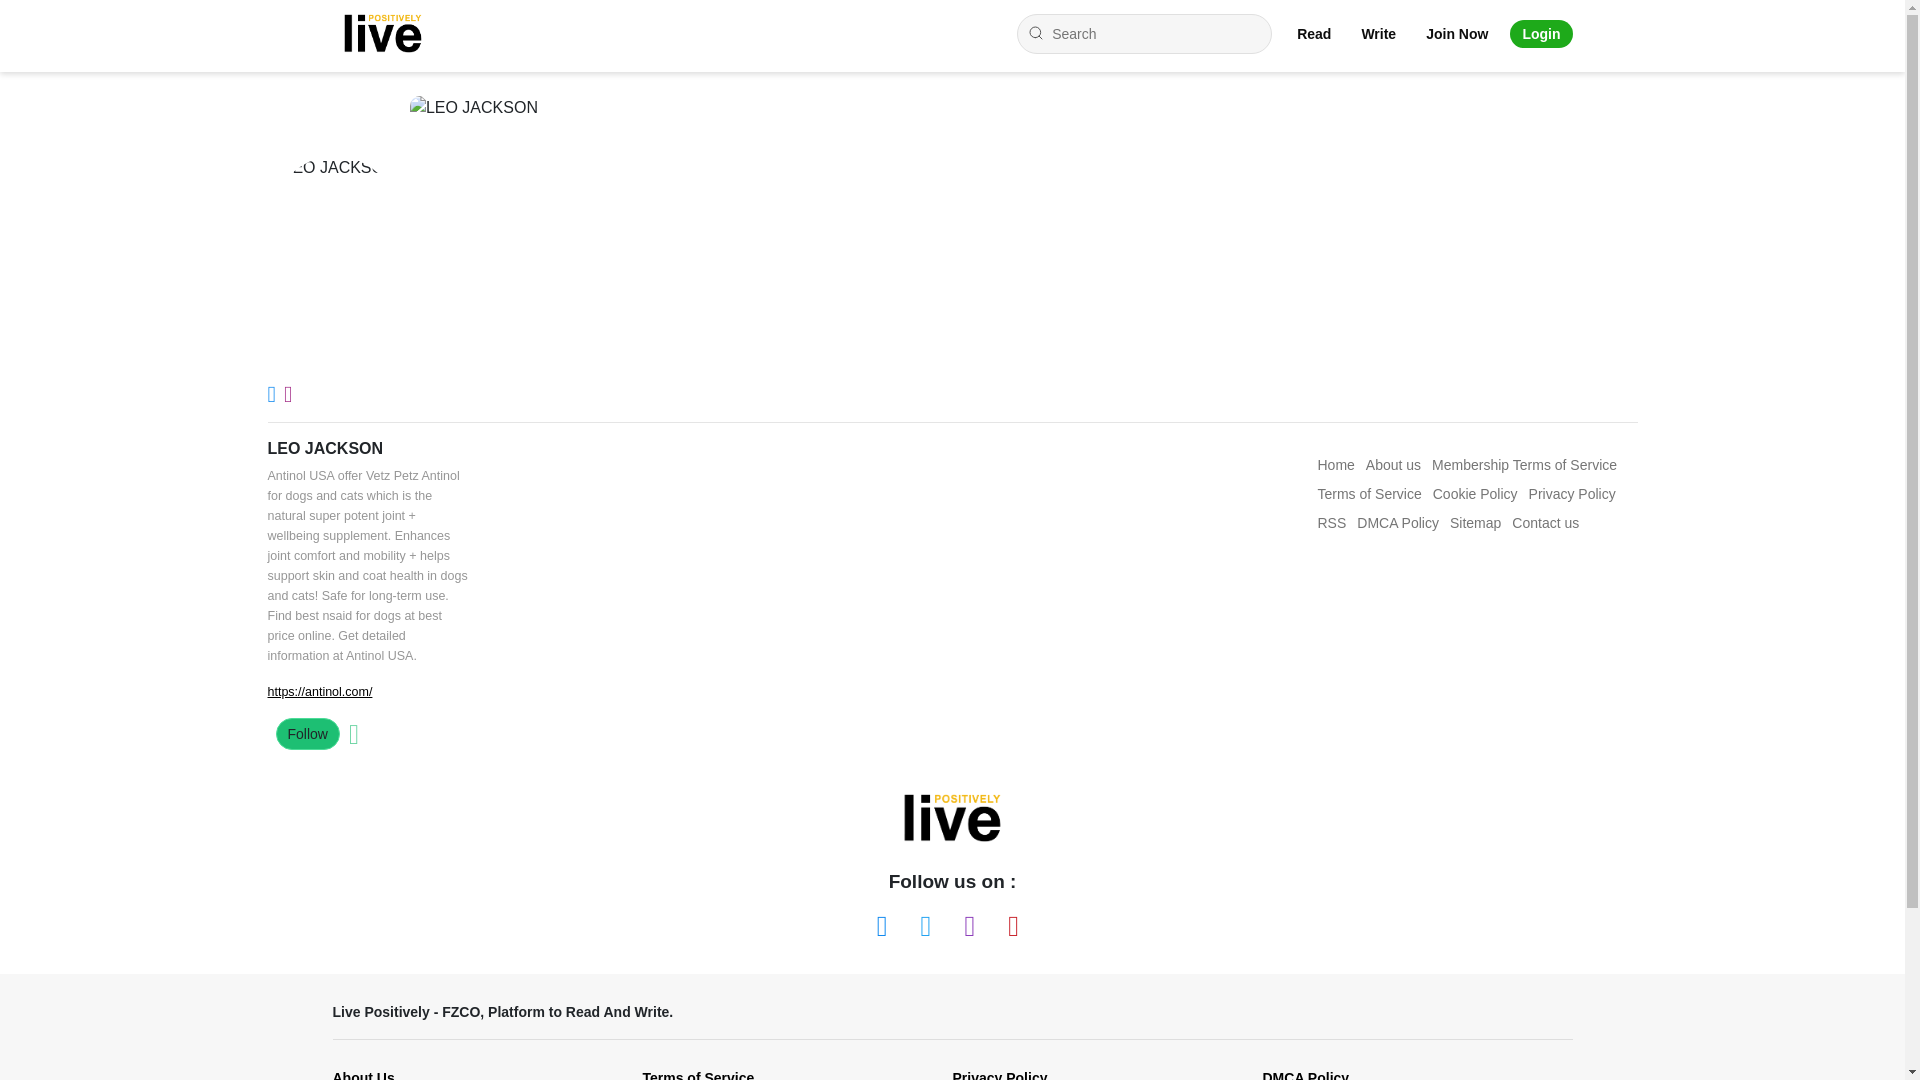 The height and width of the screenshot is (1080, 1920). What do you see at coordinates (1457, 34) in the screenshot?
I see `Join Now` at bounding box center [1457, 34].